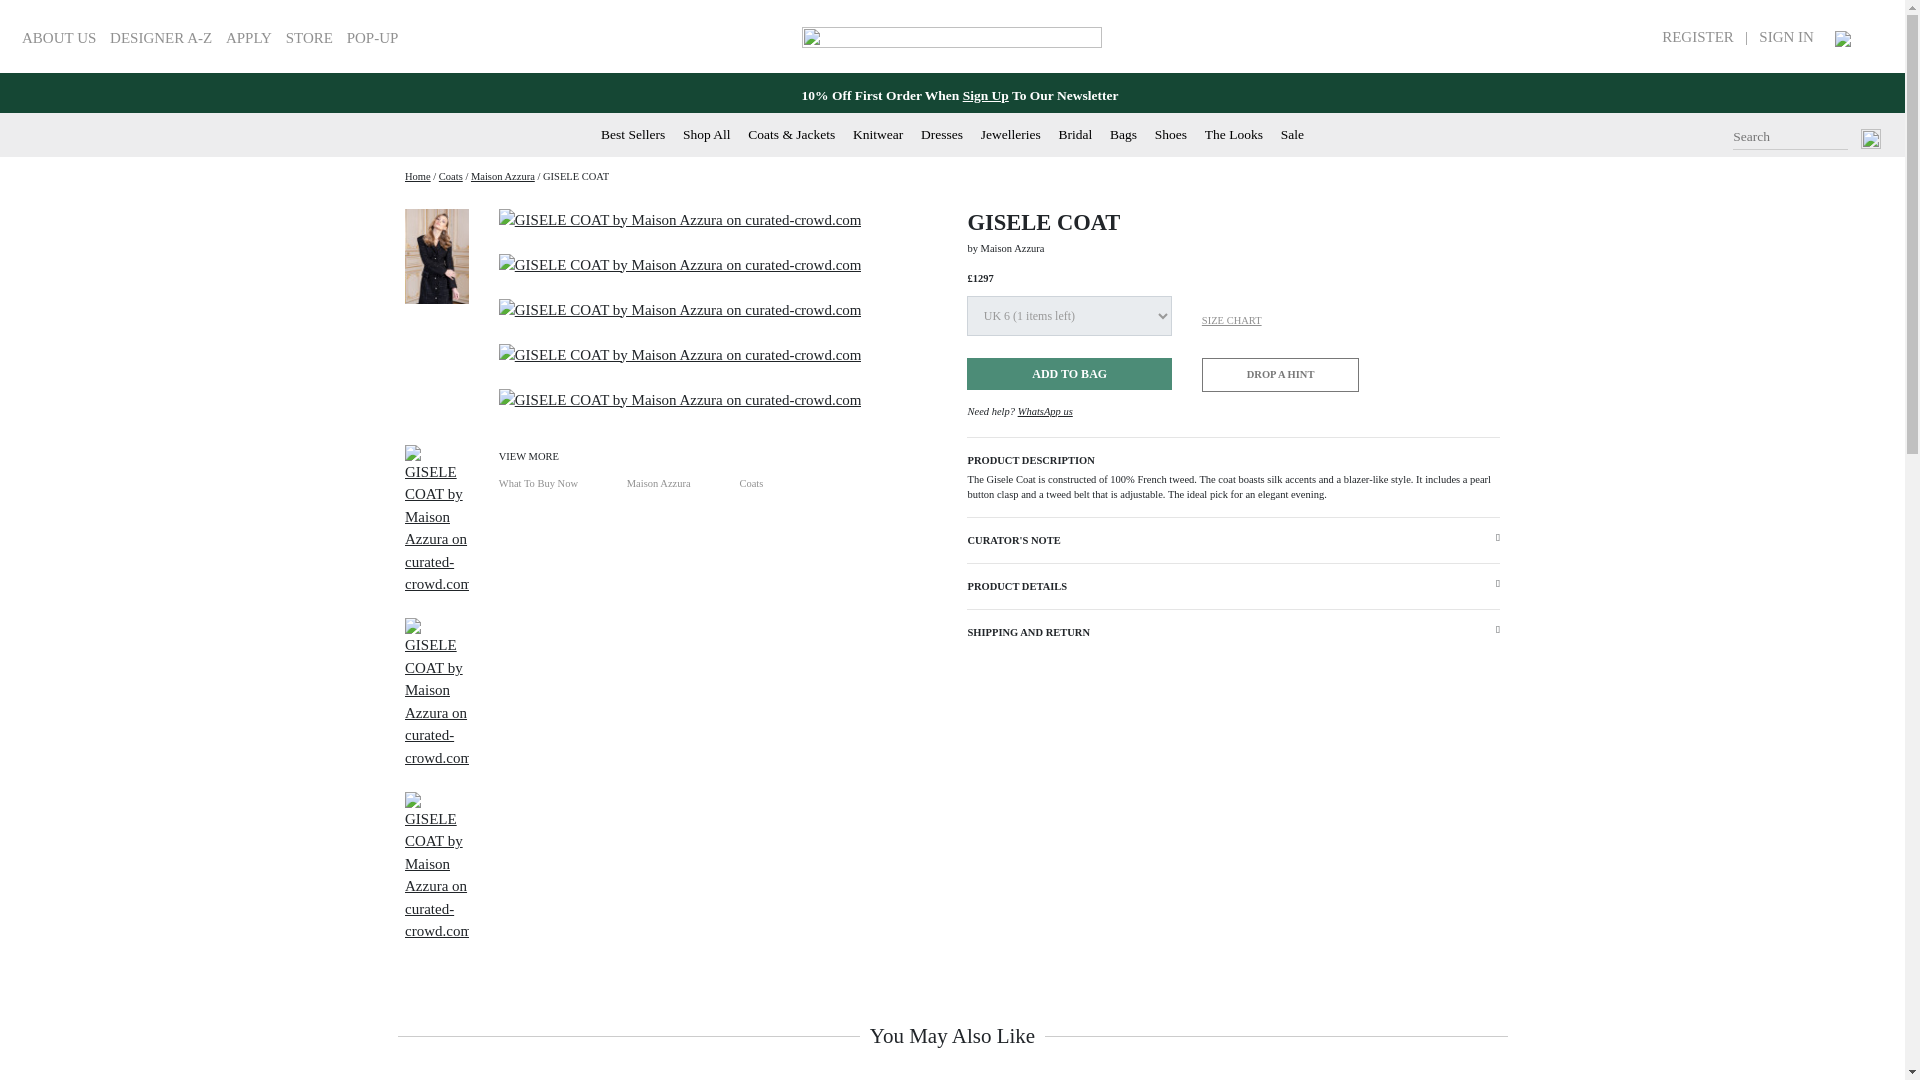 This screenshot has width=1920, height=1080. I want to click on DESIGNER A-Z, so click(160, 38).